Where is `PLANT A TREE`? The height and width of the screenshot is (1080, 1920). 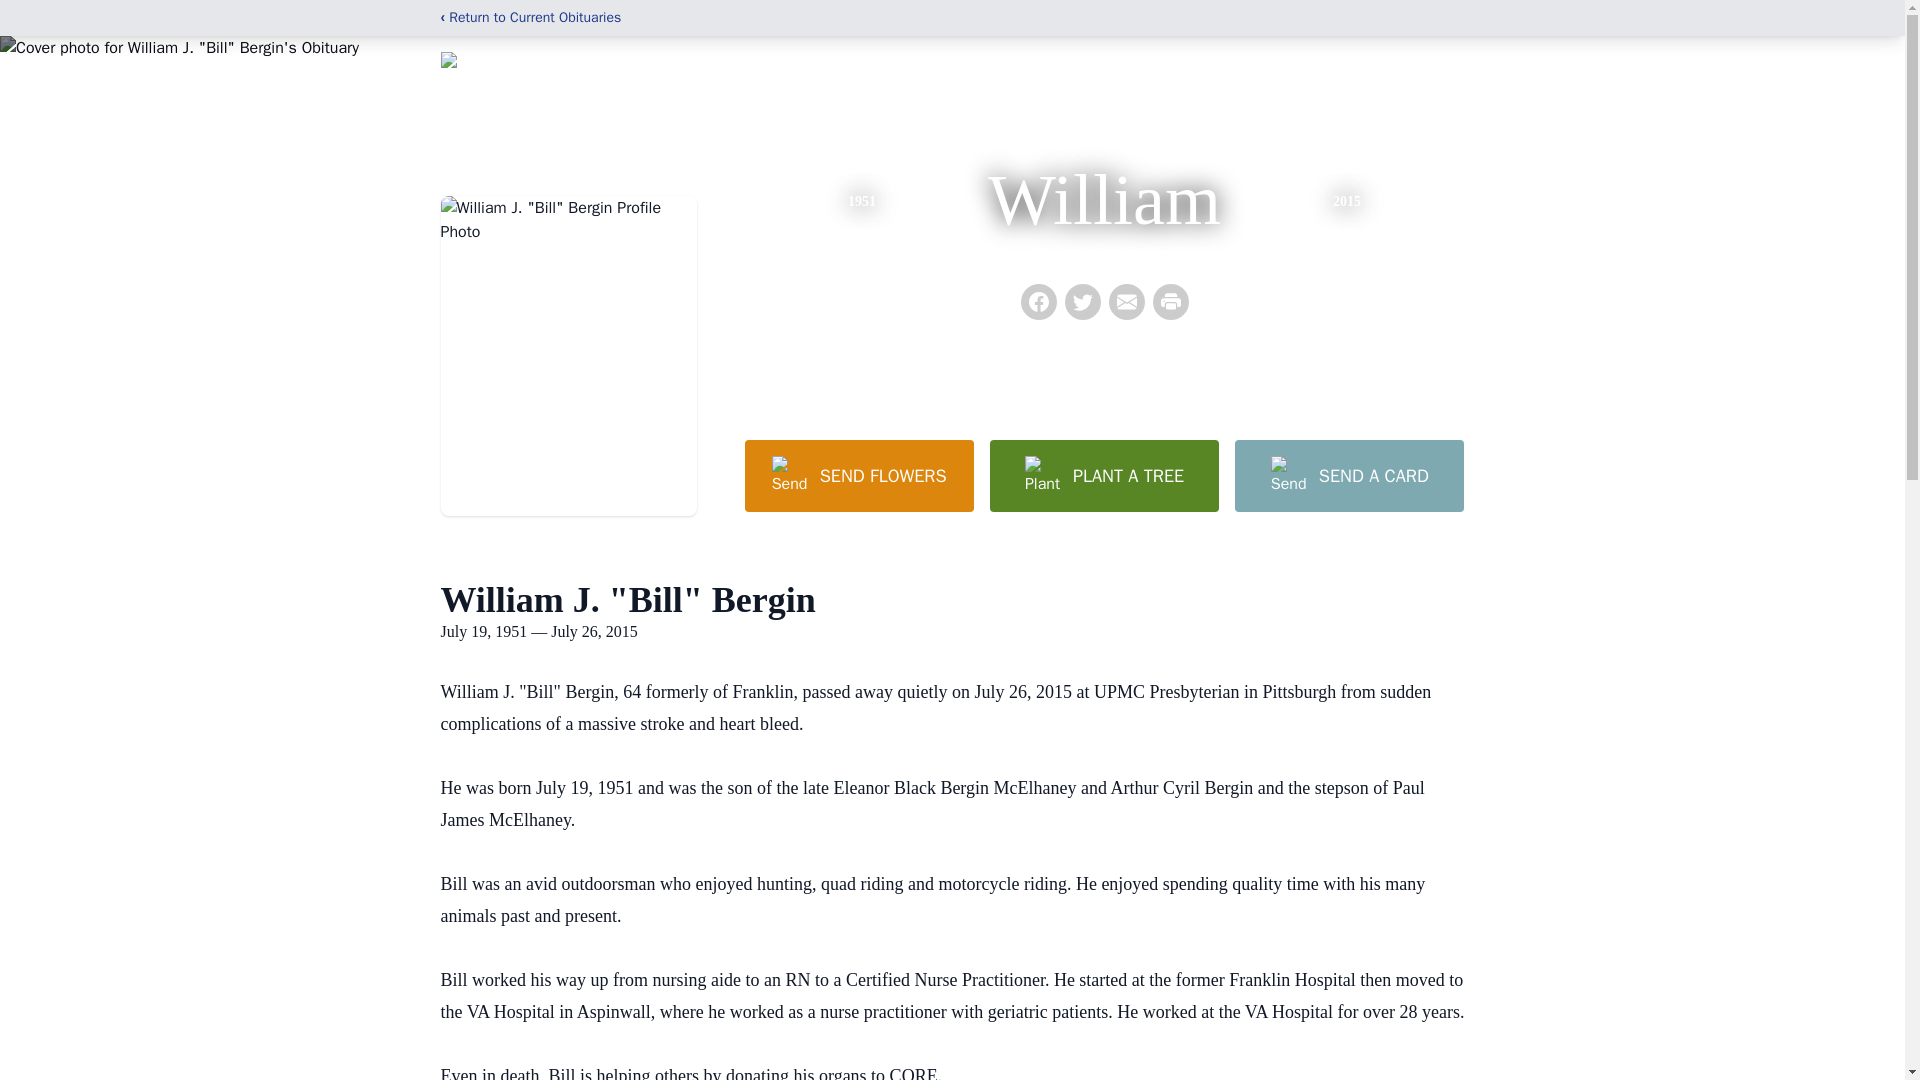 PLANT A TREE is located at coordinates (1104, 475).